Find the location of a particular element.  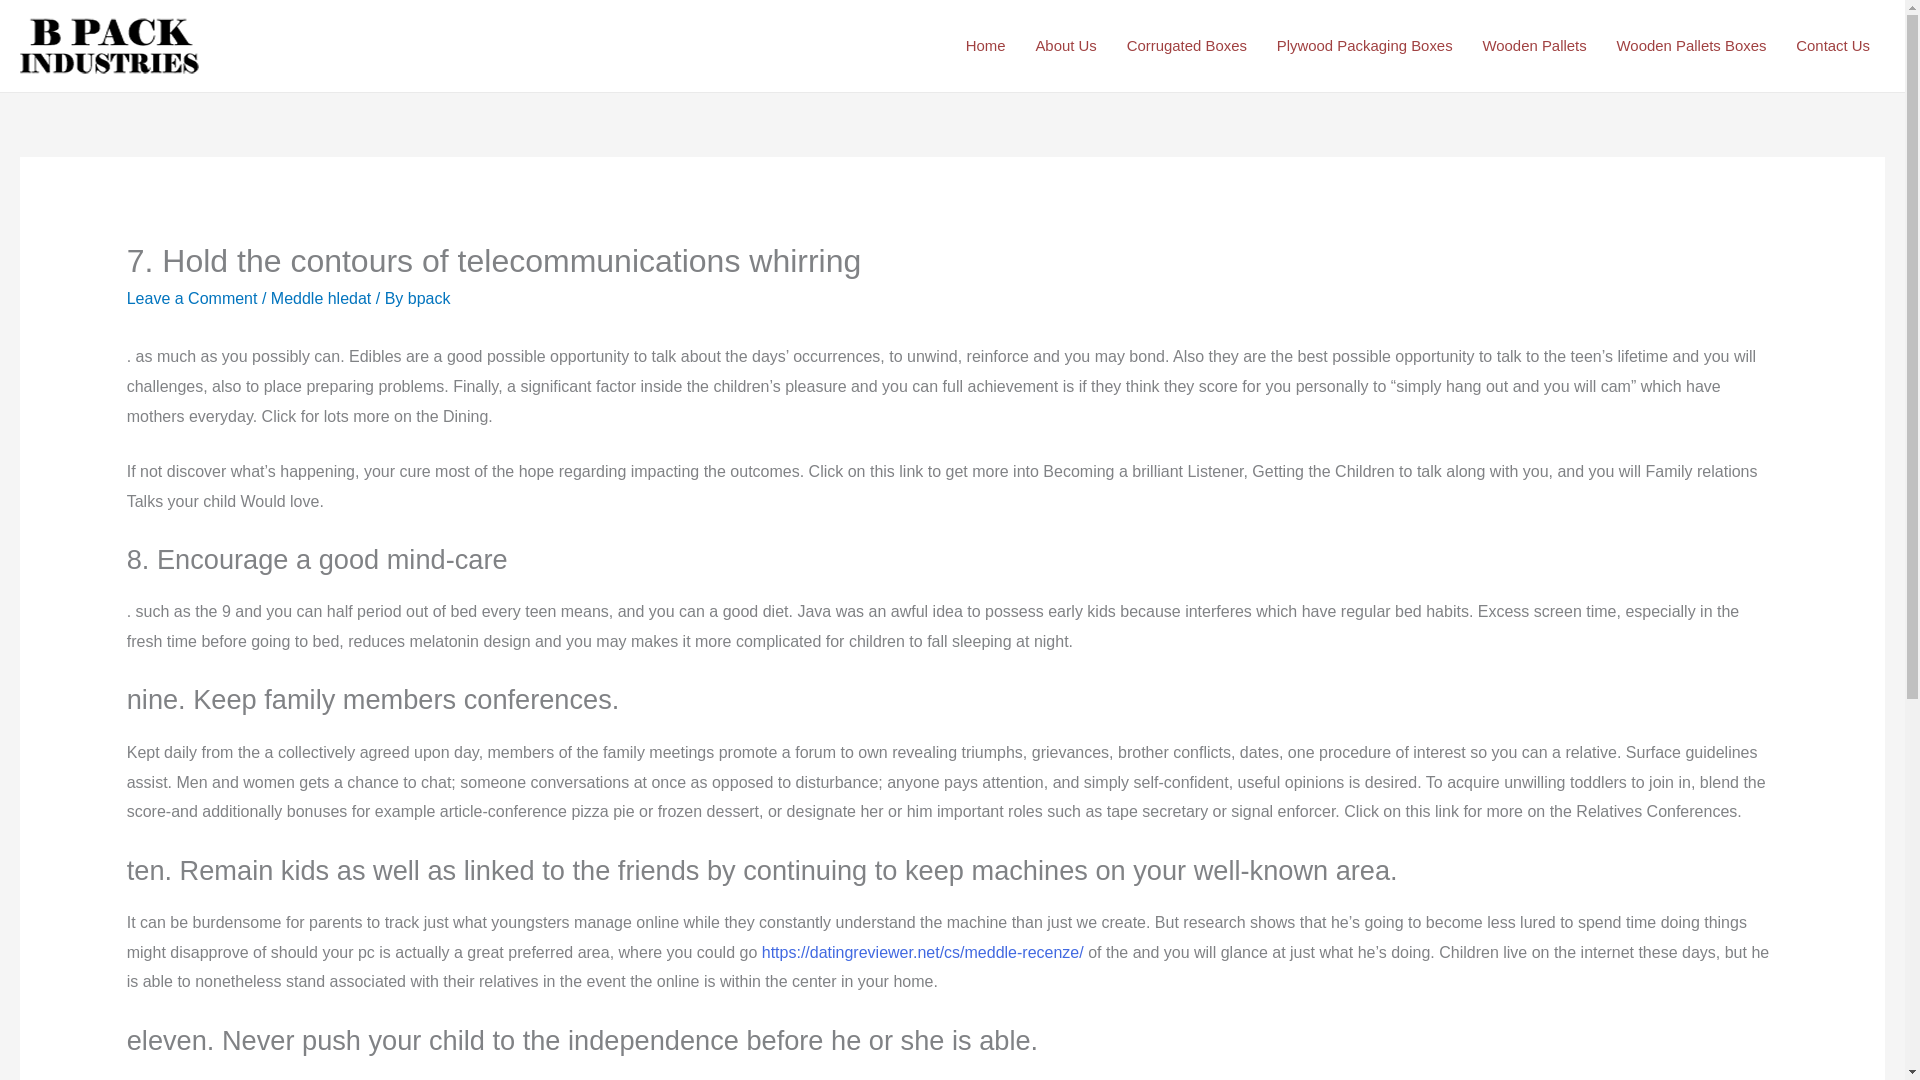

Plywood Packaging Boxes is located at coordinates (1364, 46).